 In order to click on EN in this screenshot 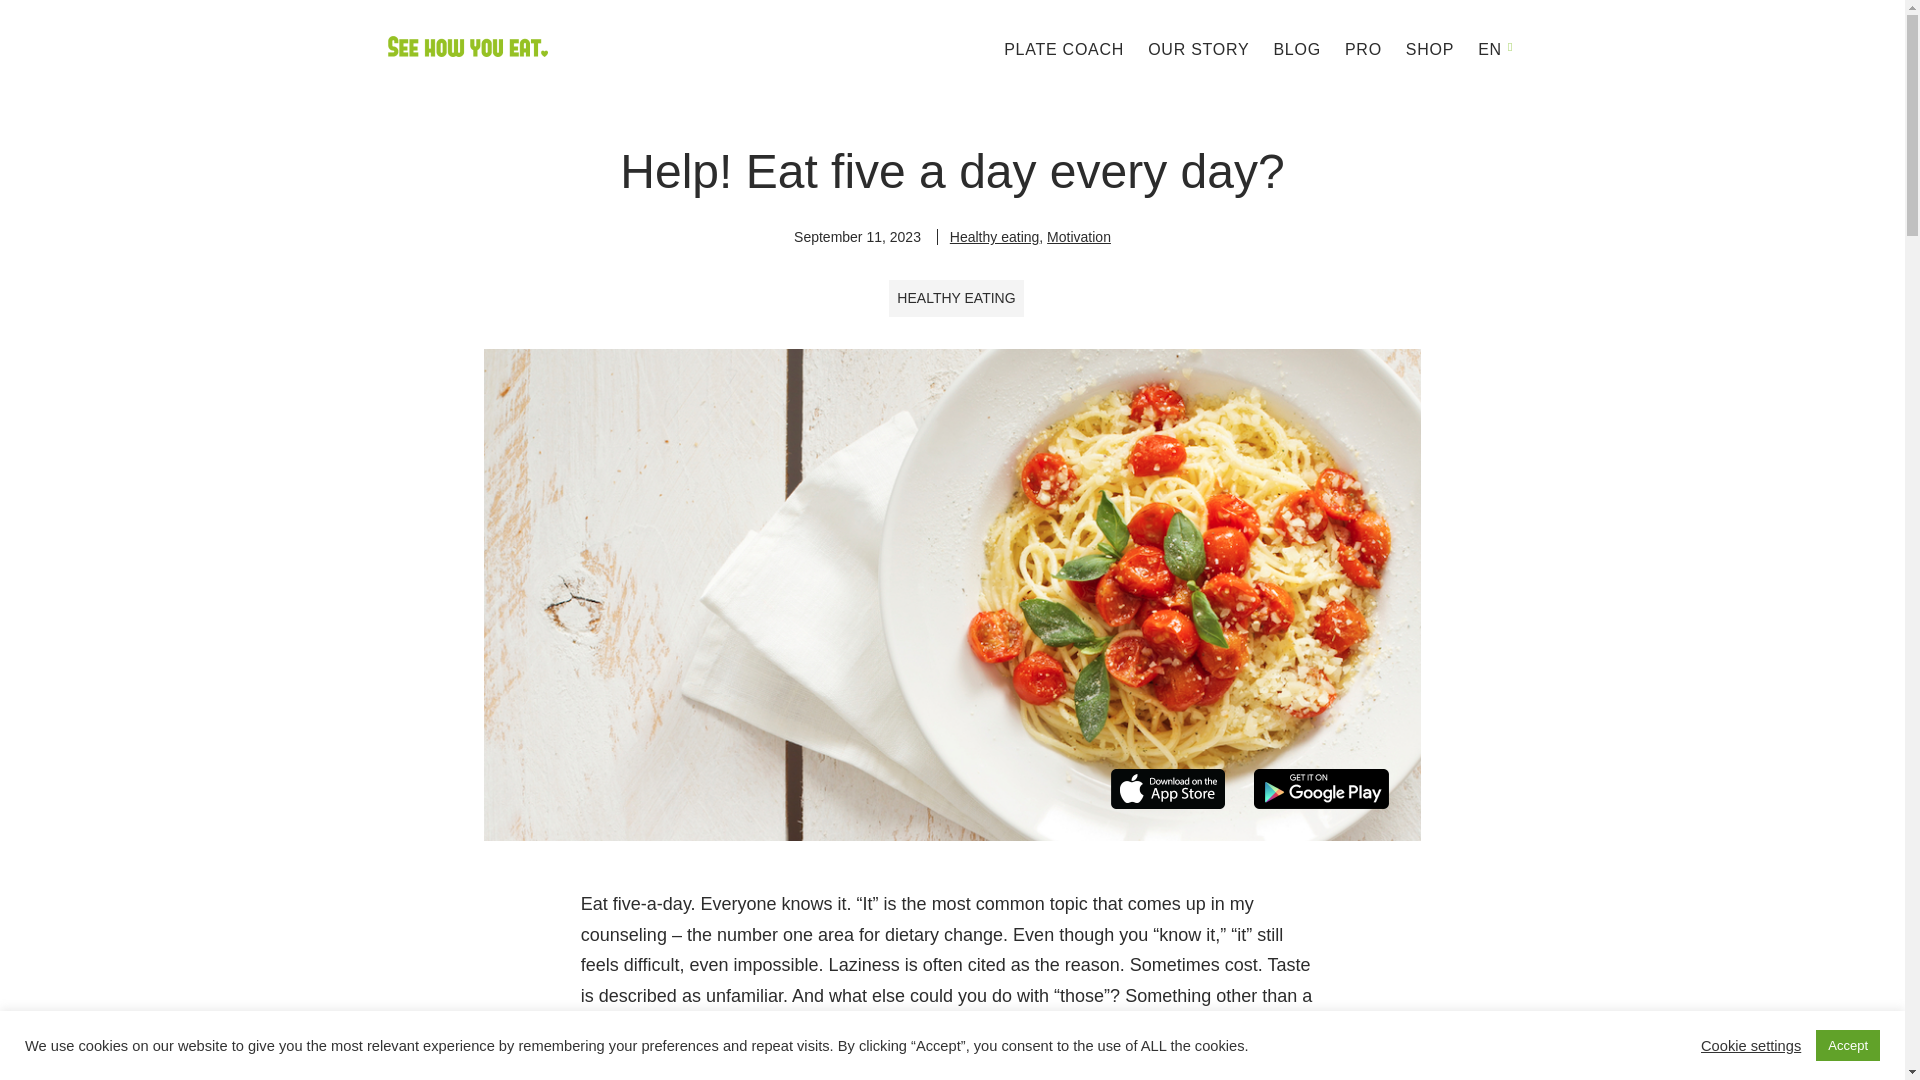, I will do `click(1495, 50)`.